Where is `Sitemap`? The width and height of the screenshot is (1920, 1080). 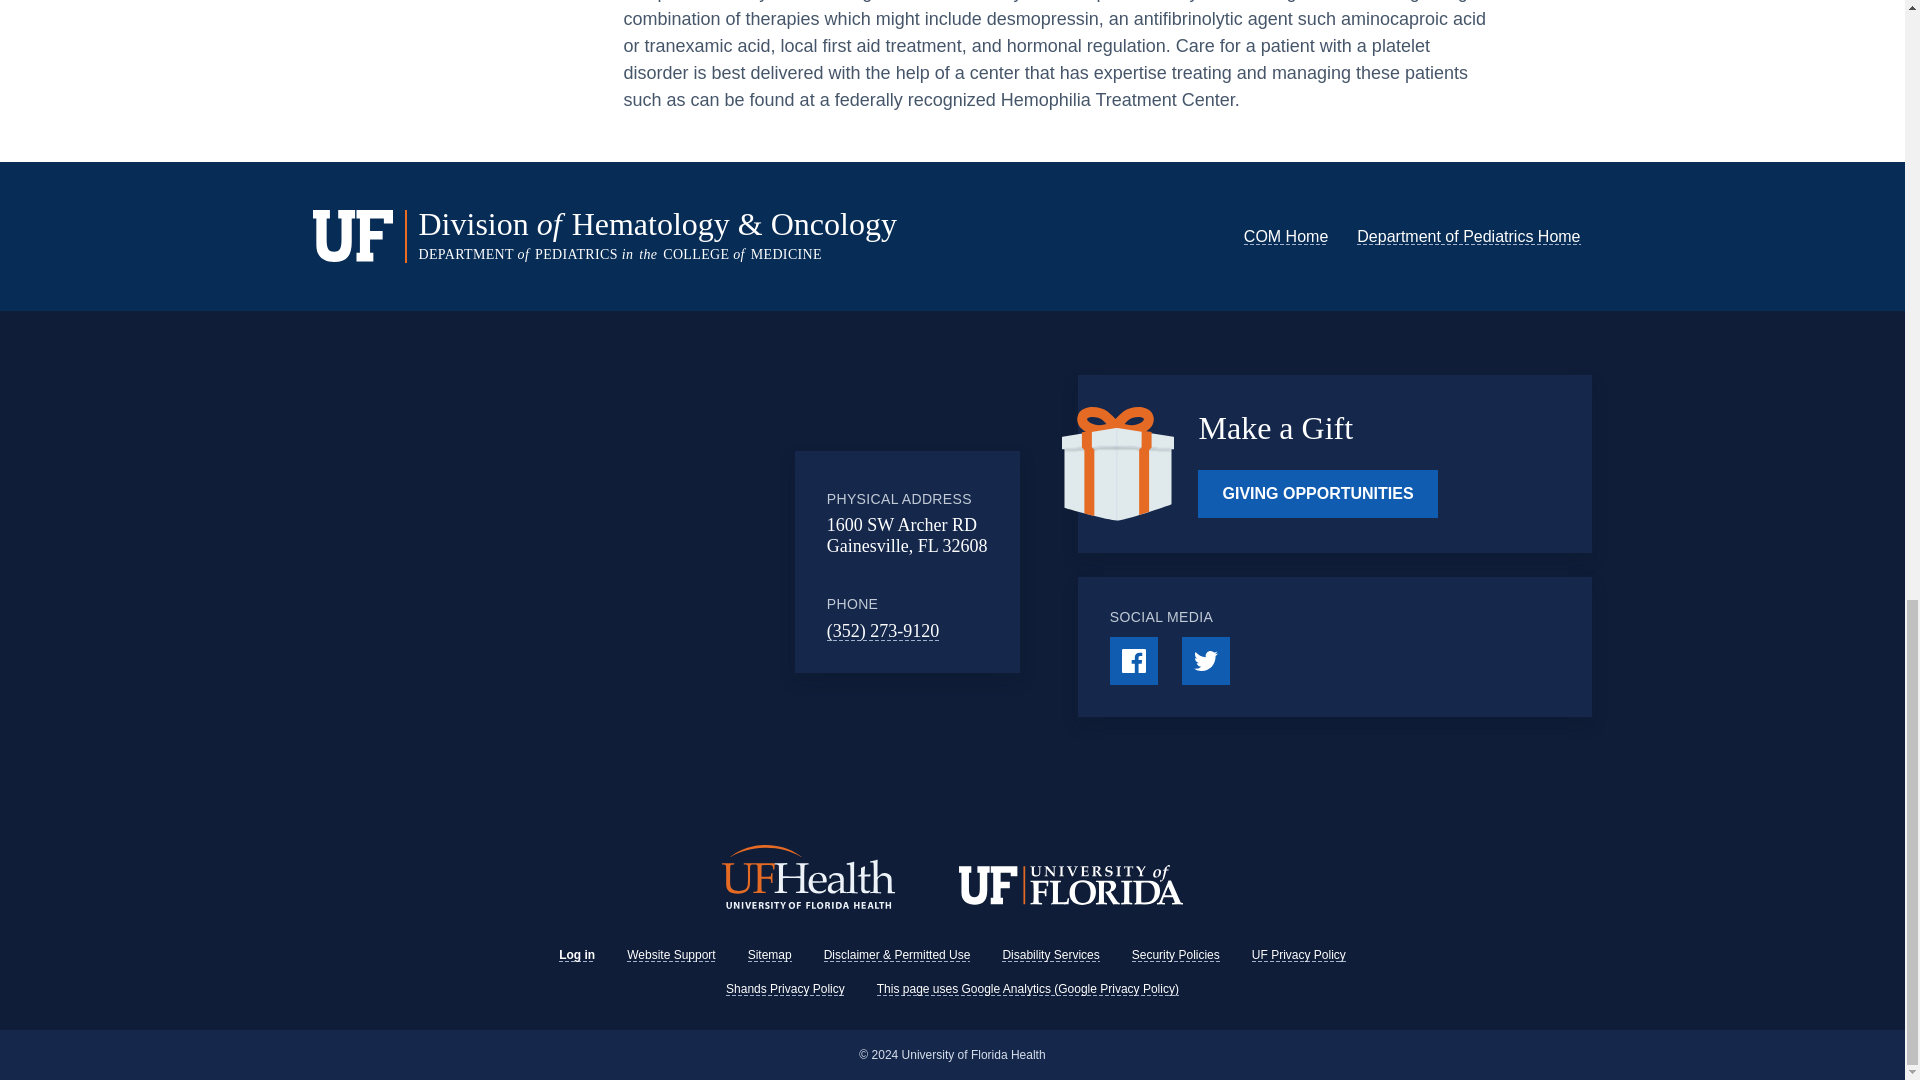
Sitemap is located at coordinates (770, 954).